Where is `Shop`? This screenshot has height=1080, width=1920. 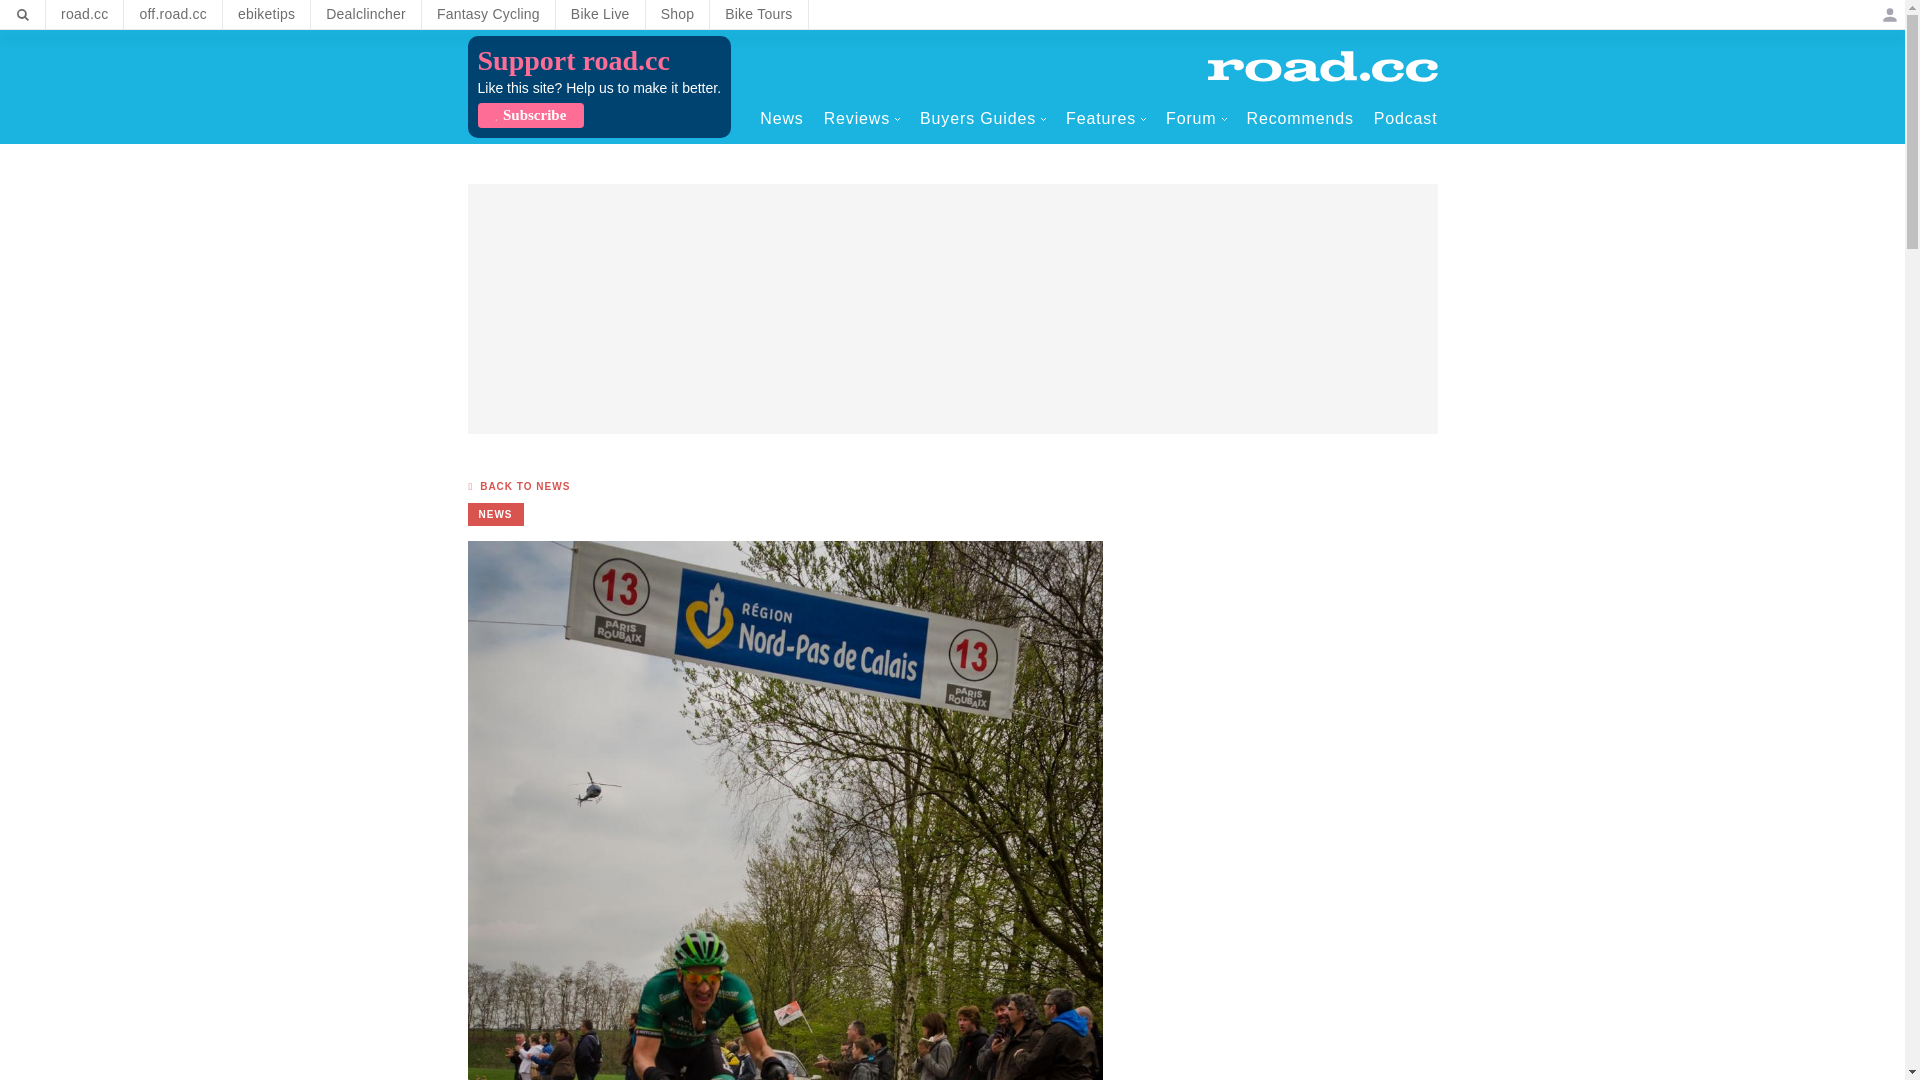 Shop is located at coordinates (678, 14).